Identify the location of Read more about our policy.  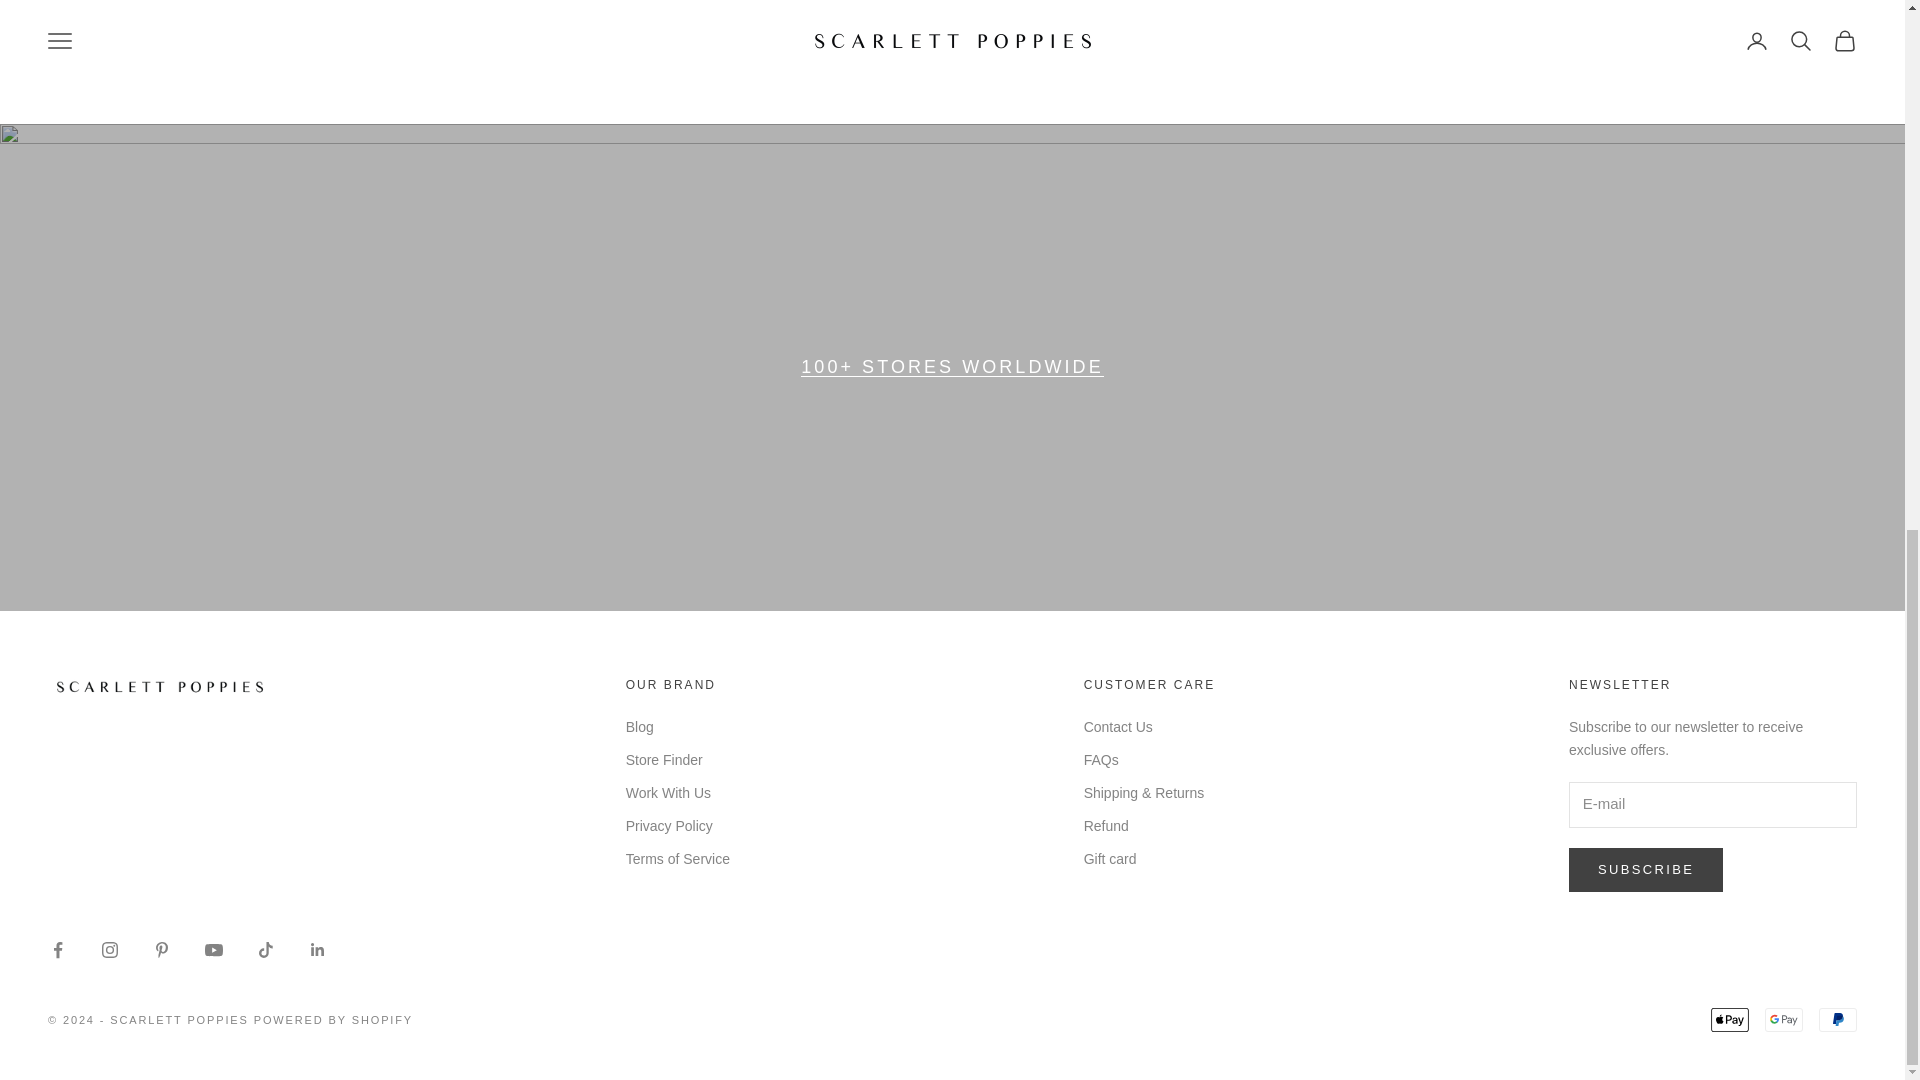
(772, 48).